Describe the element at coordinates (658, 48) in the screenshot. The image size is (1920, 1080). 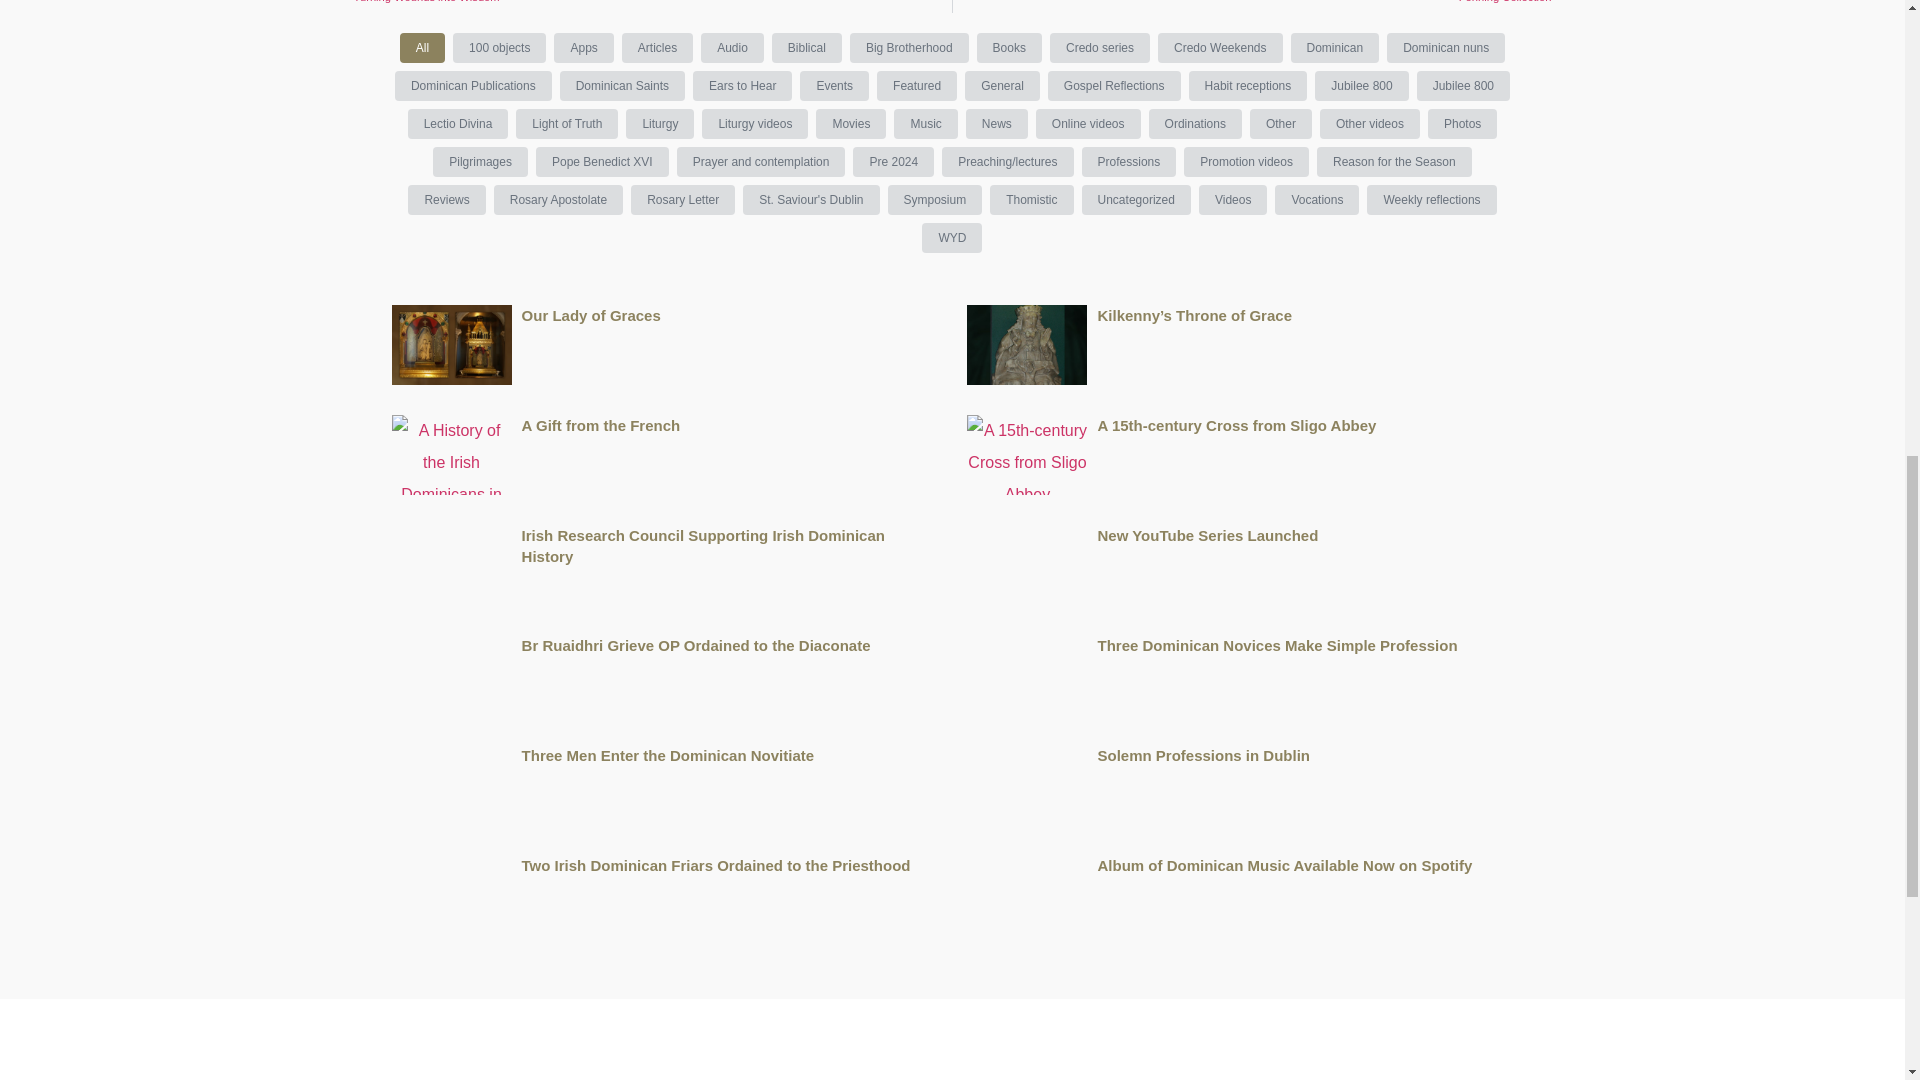
I see `Audio` at that location.